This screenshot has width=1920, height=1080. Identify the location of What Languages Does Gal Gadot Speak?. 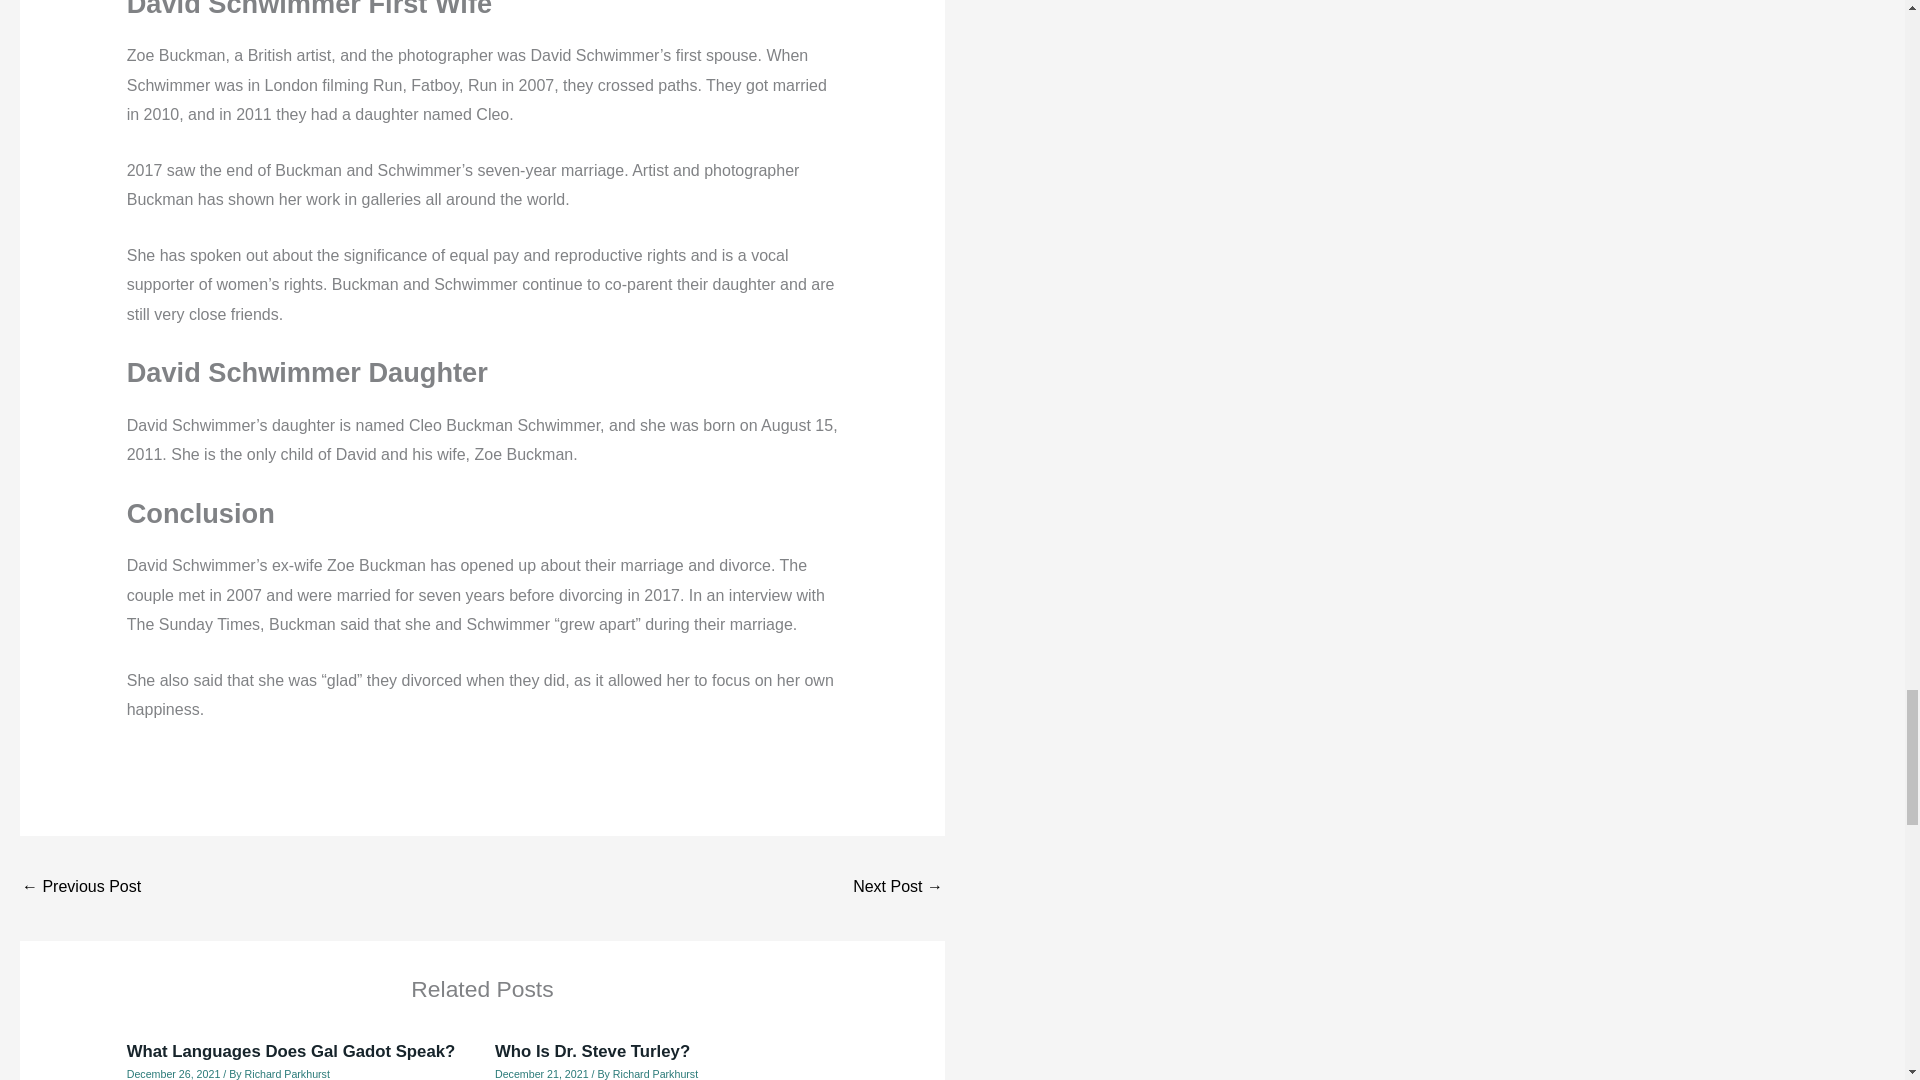
(291, 1051).